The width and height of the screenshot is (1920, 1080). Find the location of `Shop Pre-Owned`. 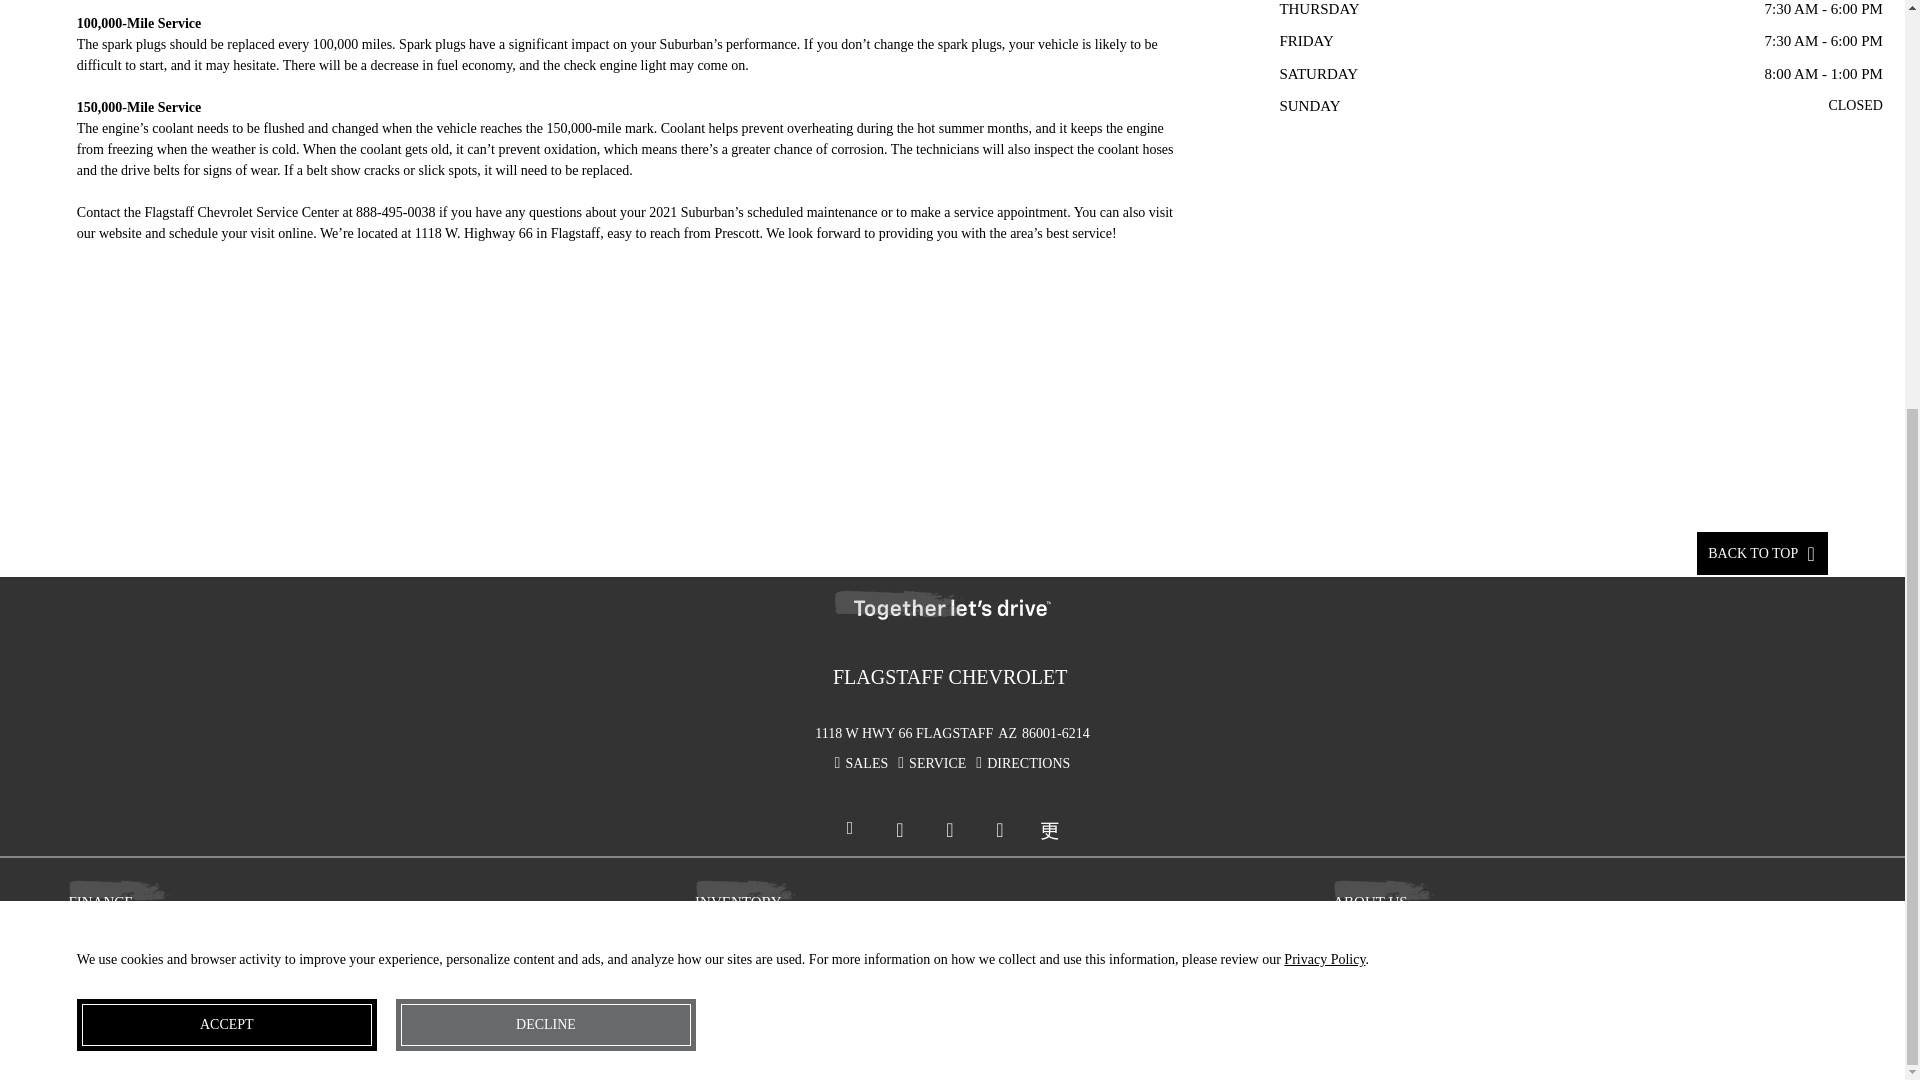

Shop Pre-Owned is located at coordinates (844, 952).